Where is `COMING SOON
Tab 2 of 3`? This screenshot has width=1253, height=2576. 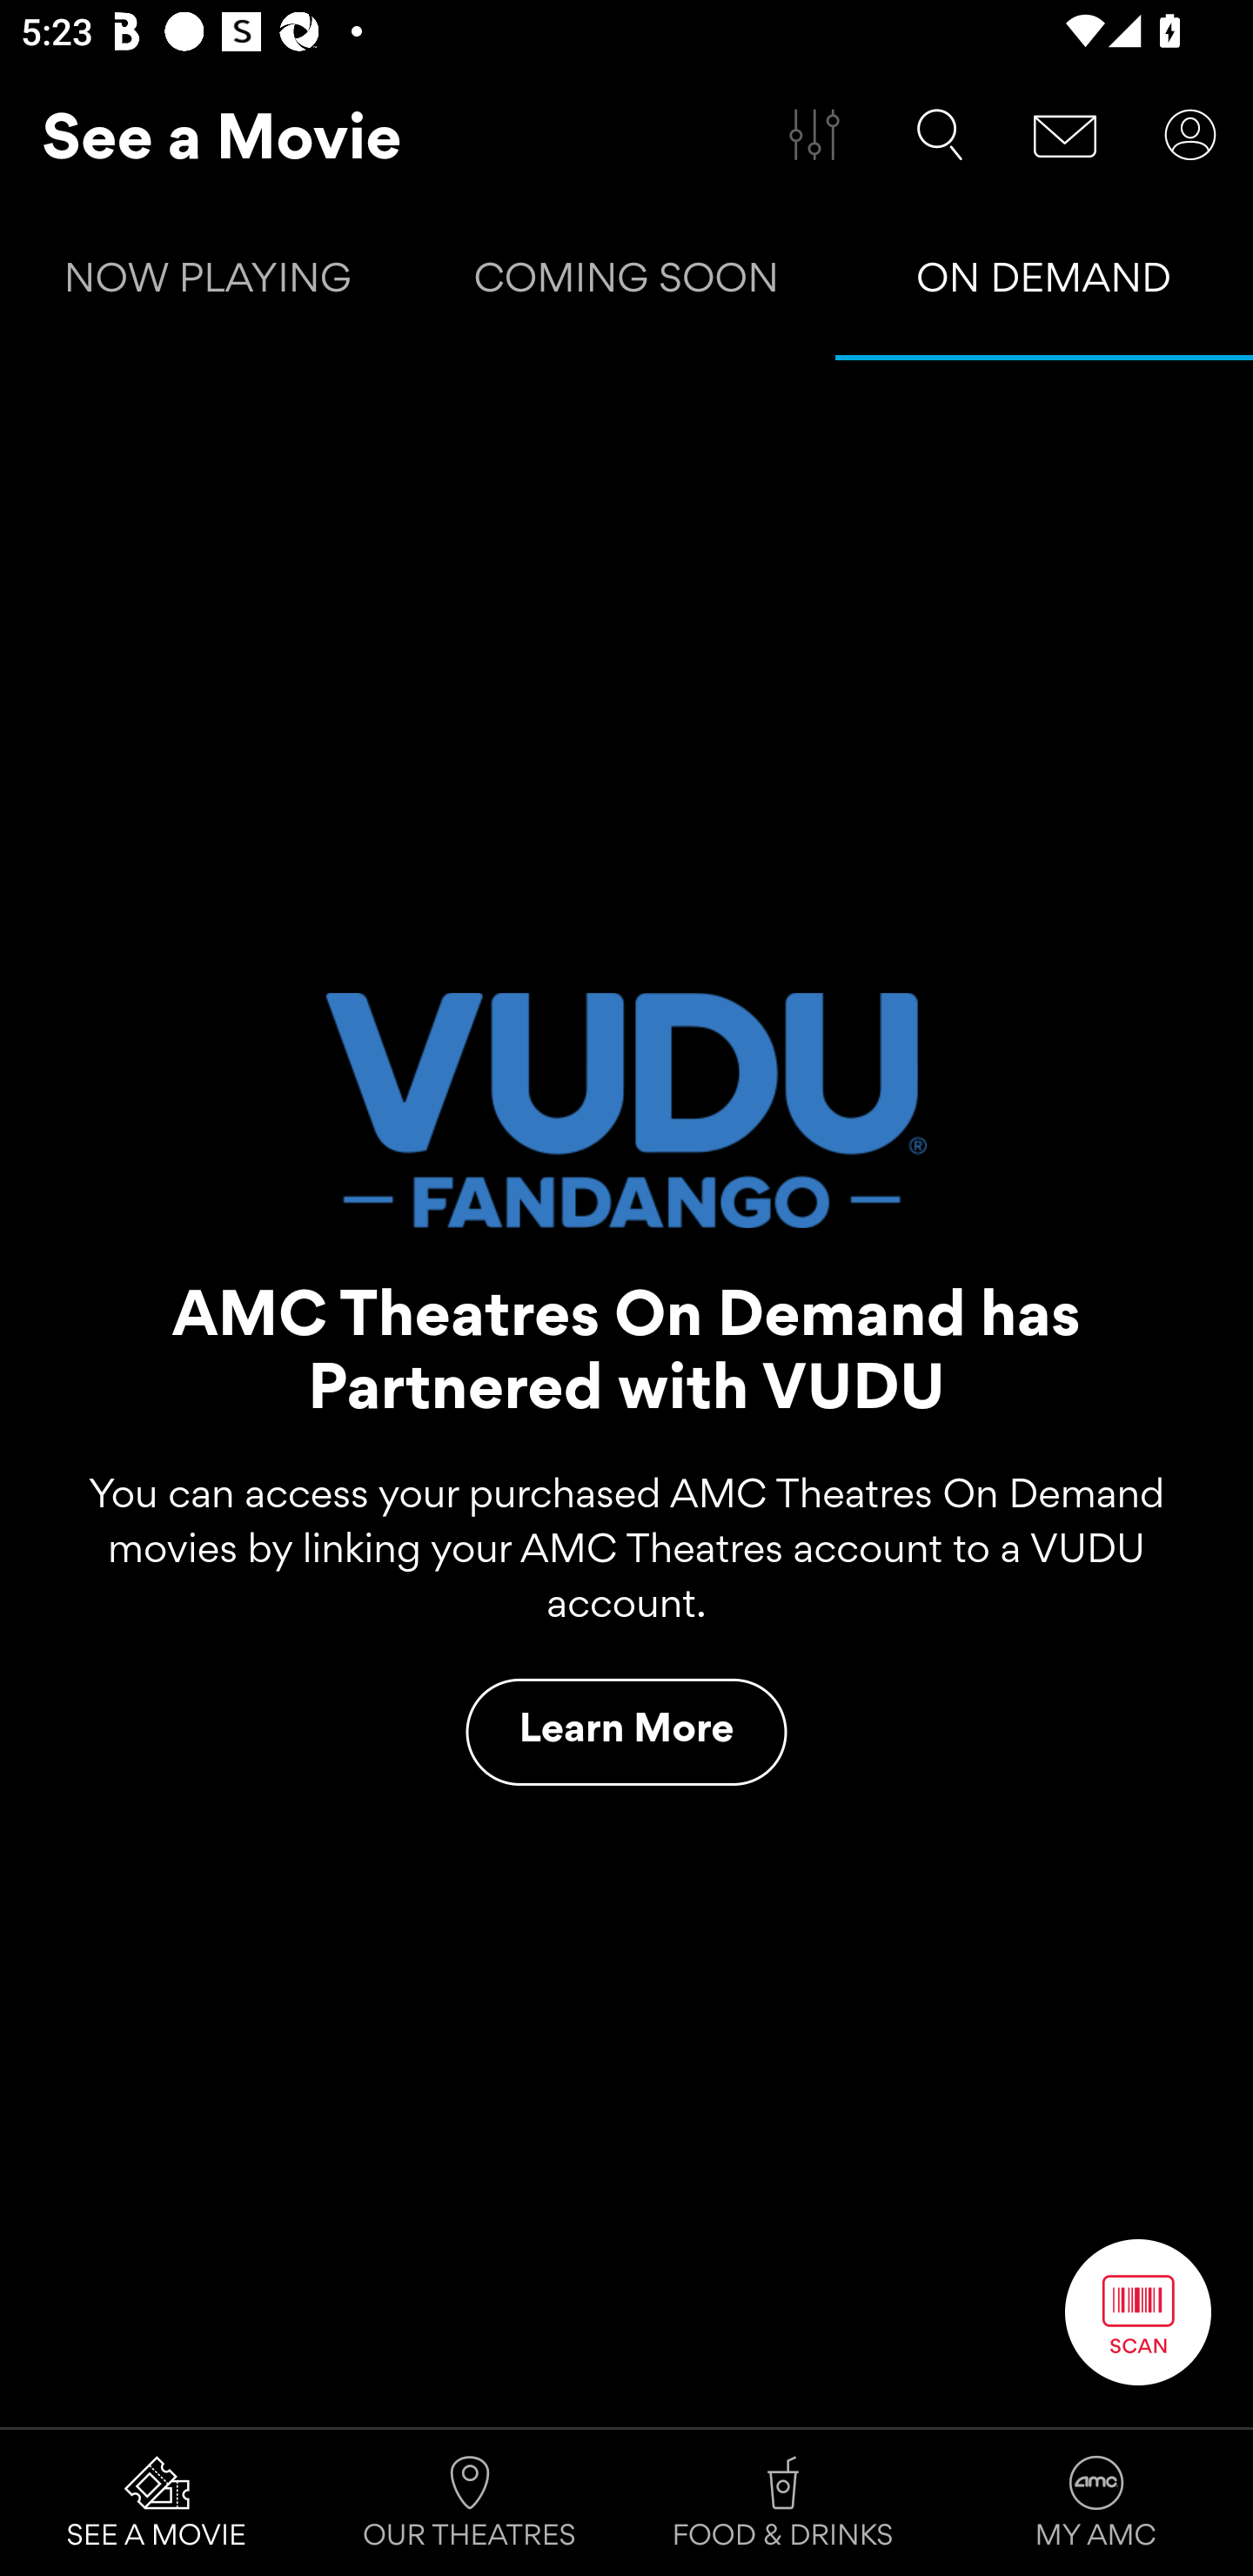 COMING SOON
Tab 2 of 3 is located at coordinates (626, 284).